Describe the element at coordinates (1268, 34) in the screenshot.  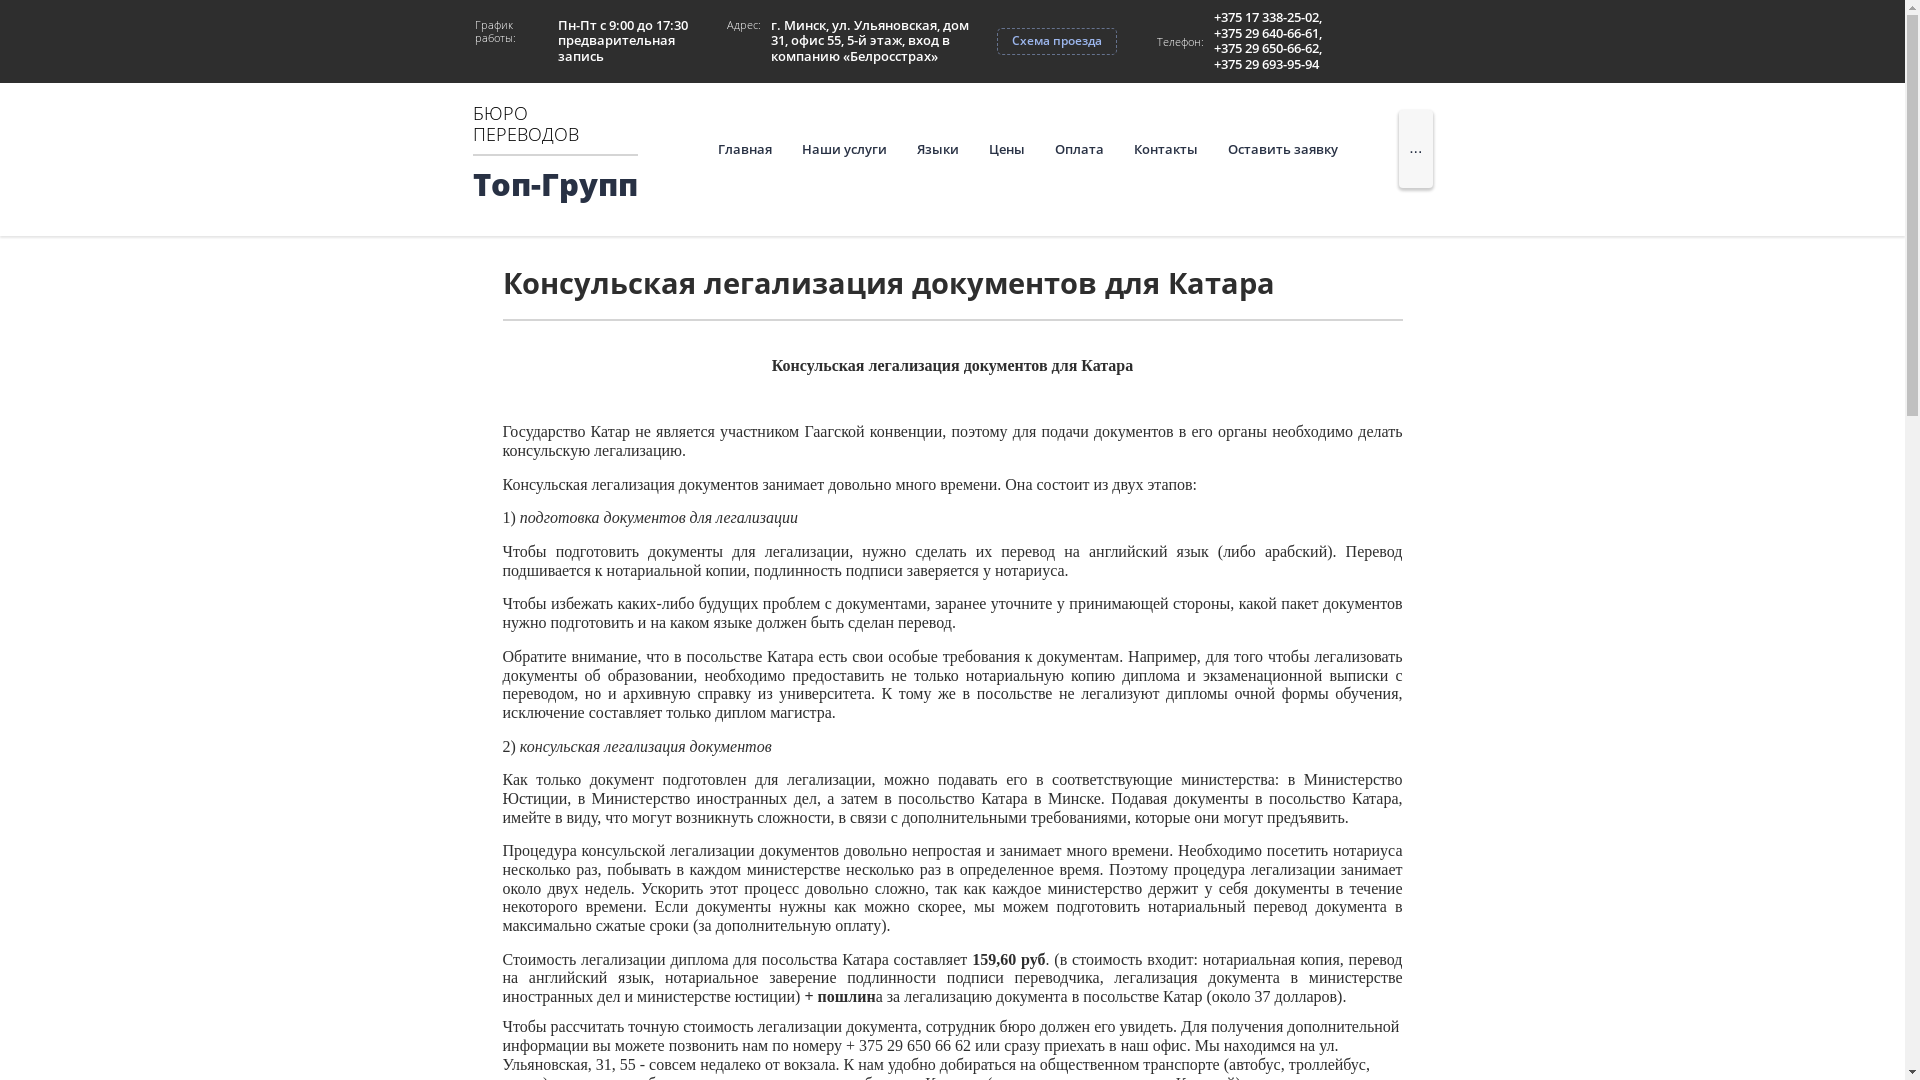
I see `+375 29 640-66-61,` at that location.